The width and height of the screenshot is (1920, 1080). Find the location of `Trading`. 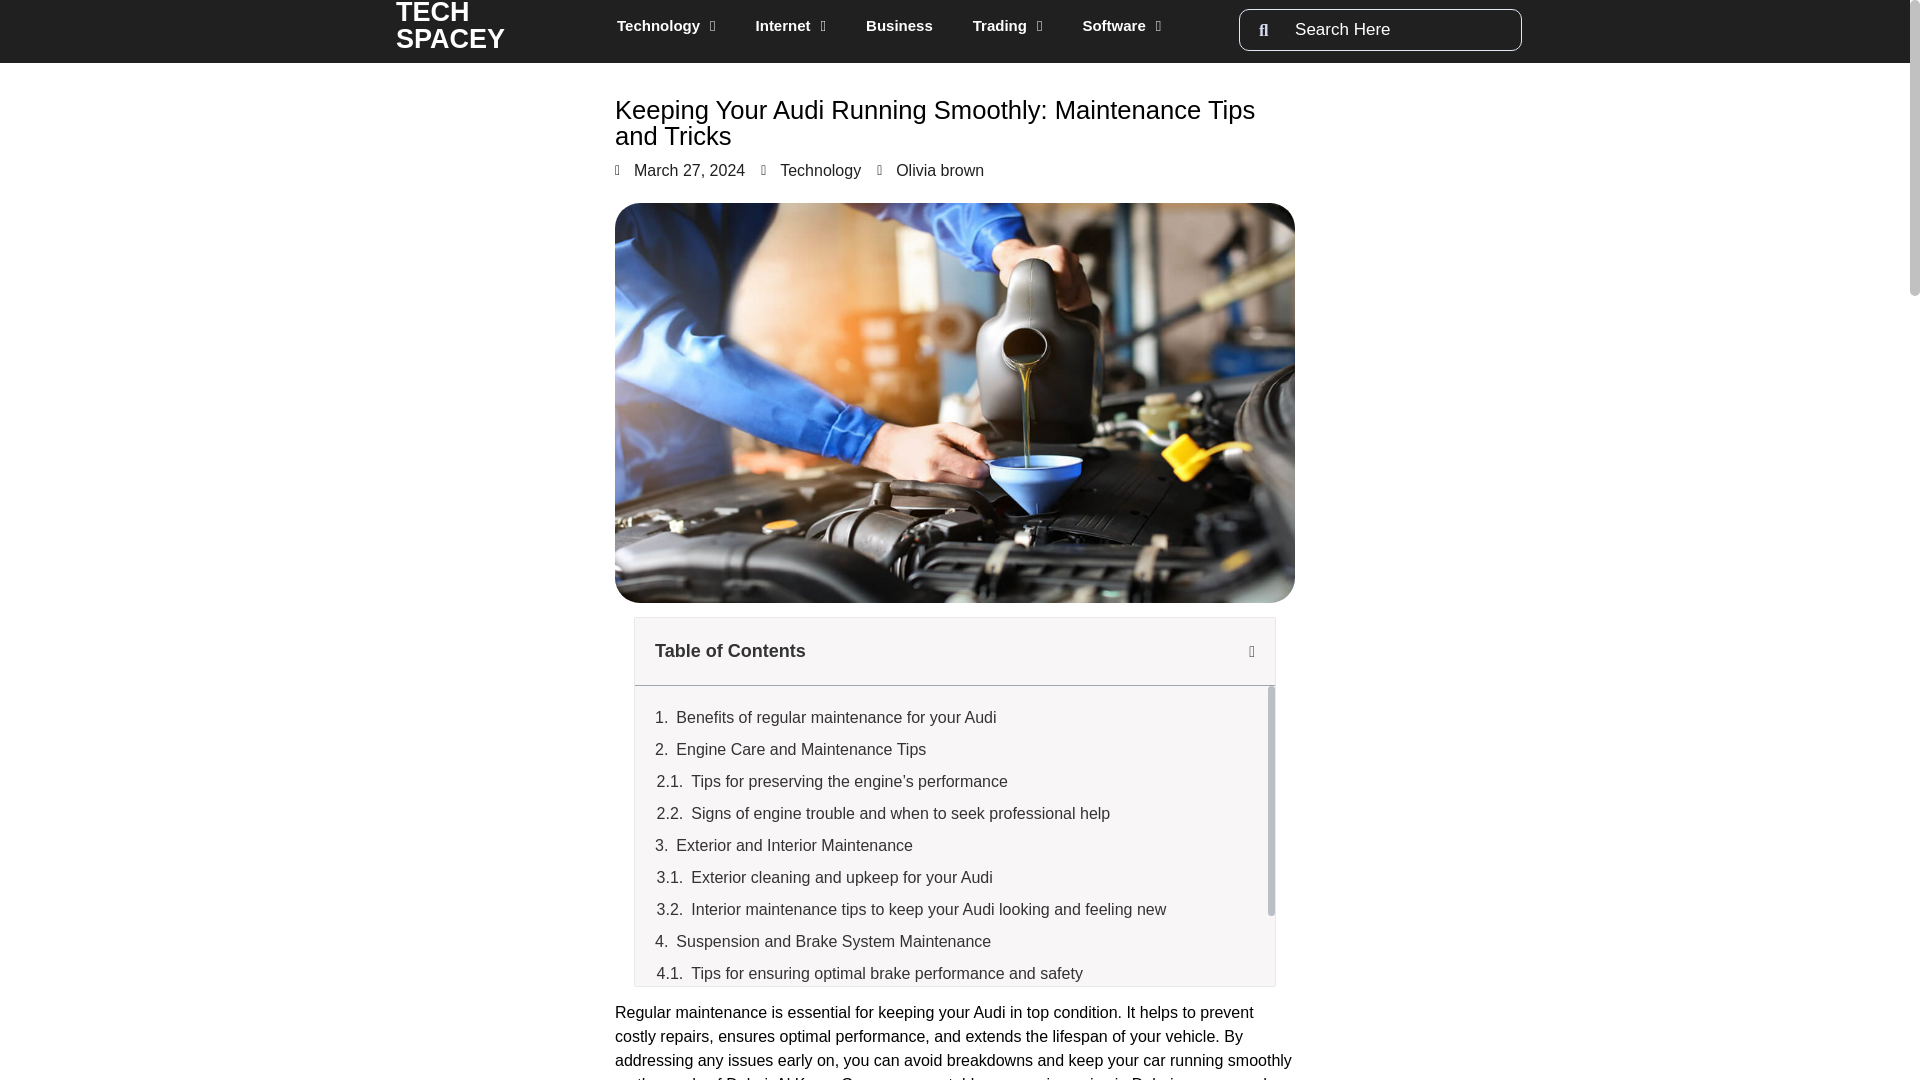

Trading is located at coordinates (1008, 26).